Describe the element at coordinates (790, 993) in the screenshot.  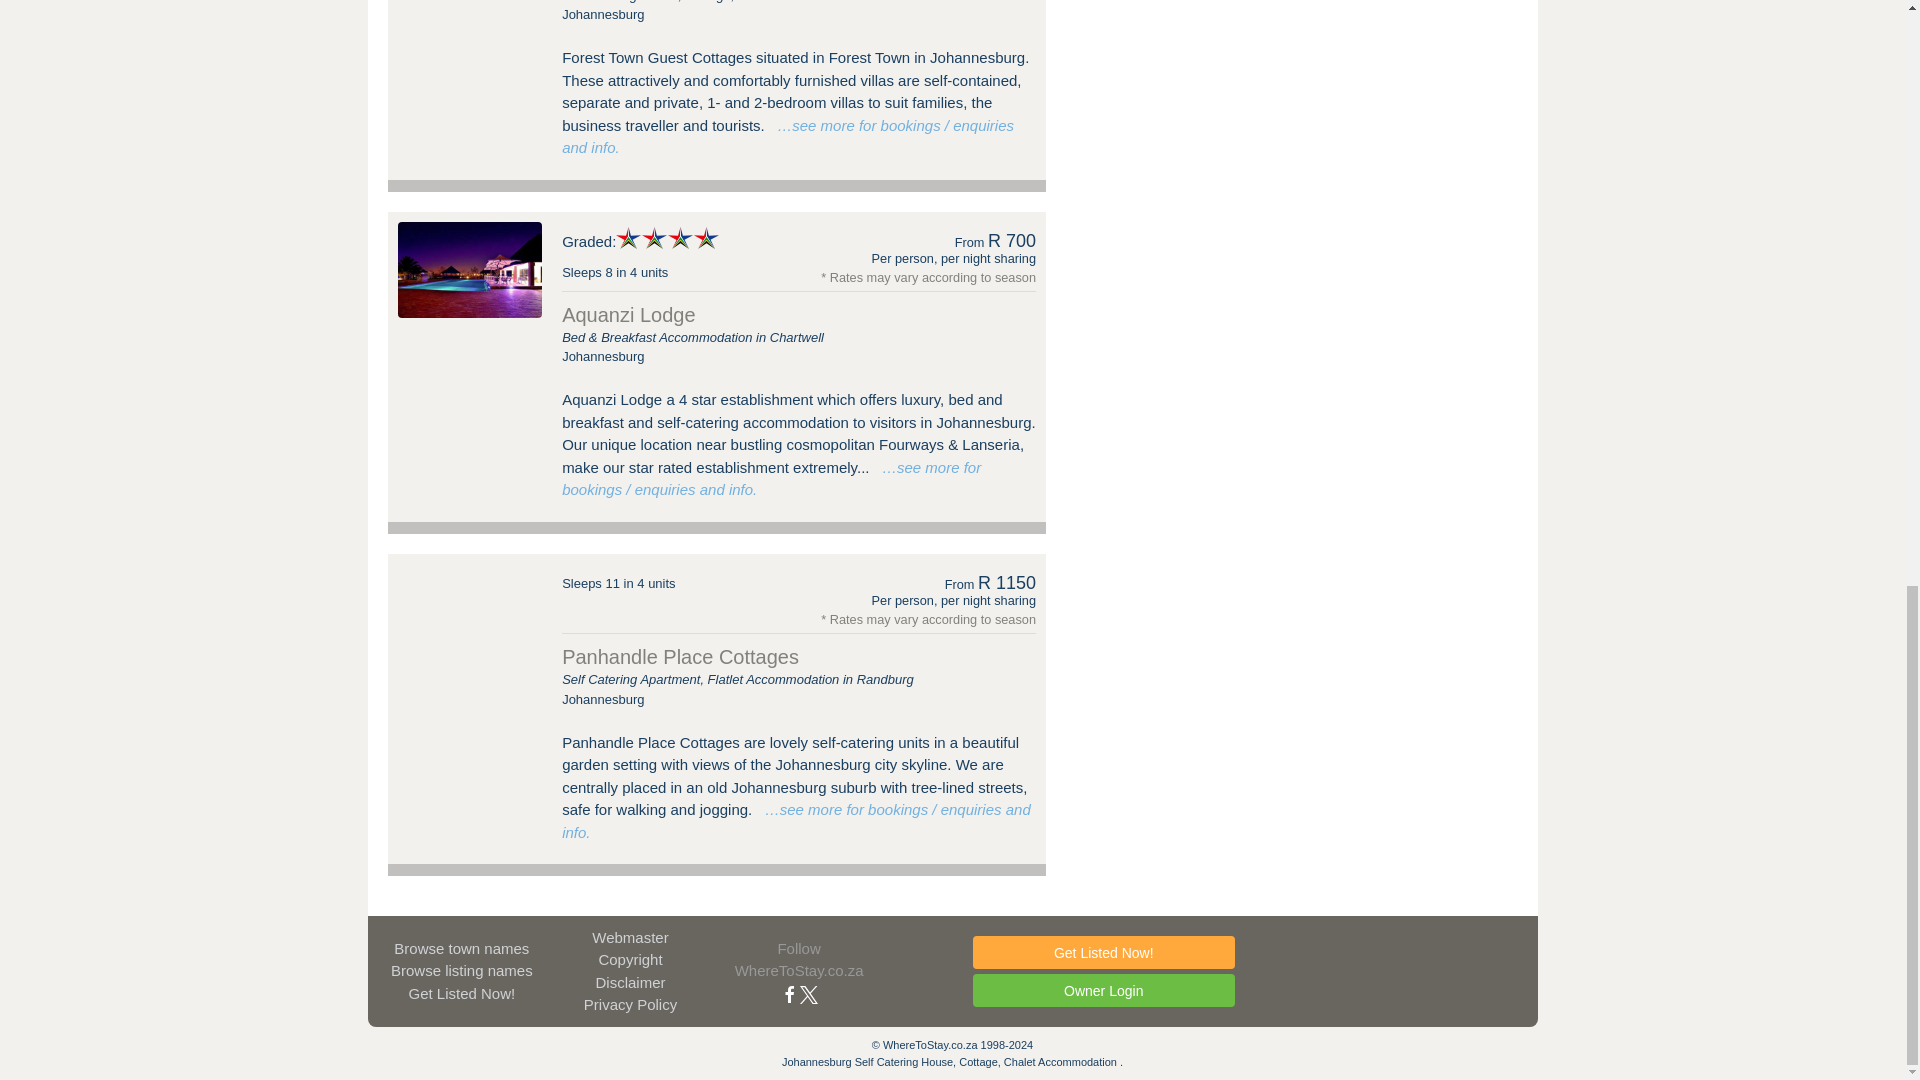
I see `Facebook` at that location.